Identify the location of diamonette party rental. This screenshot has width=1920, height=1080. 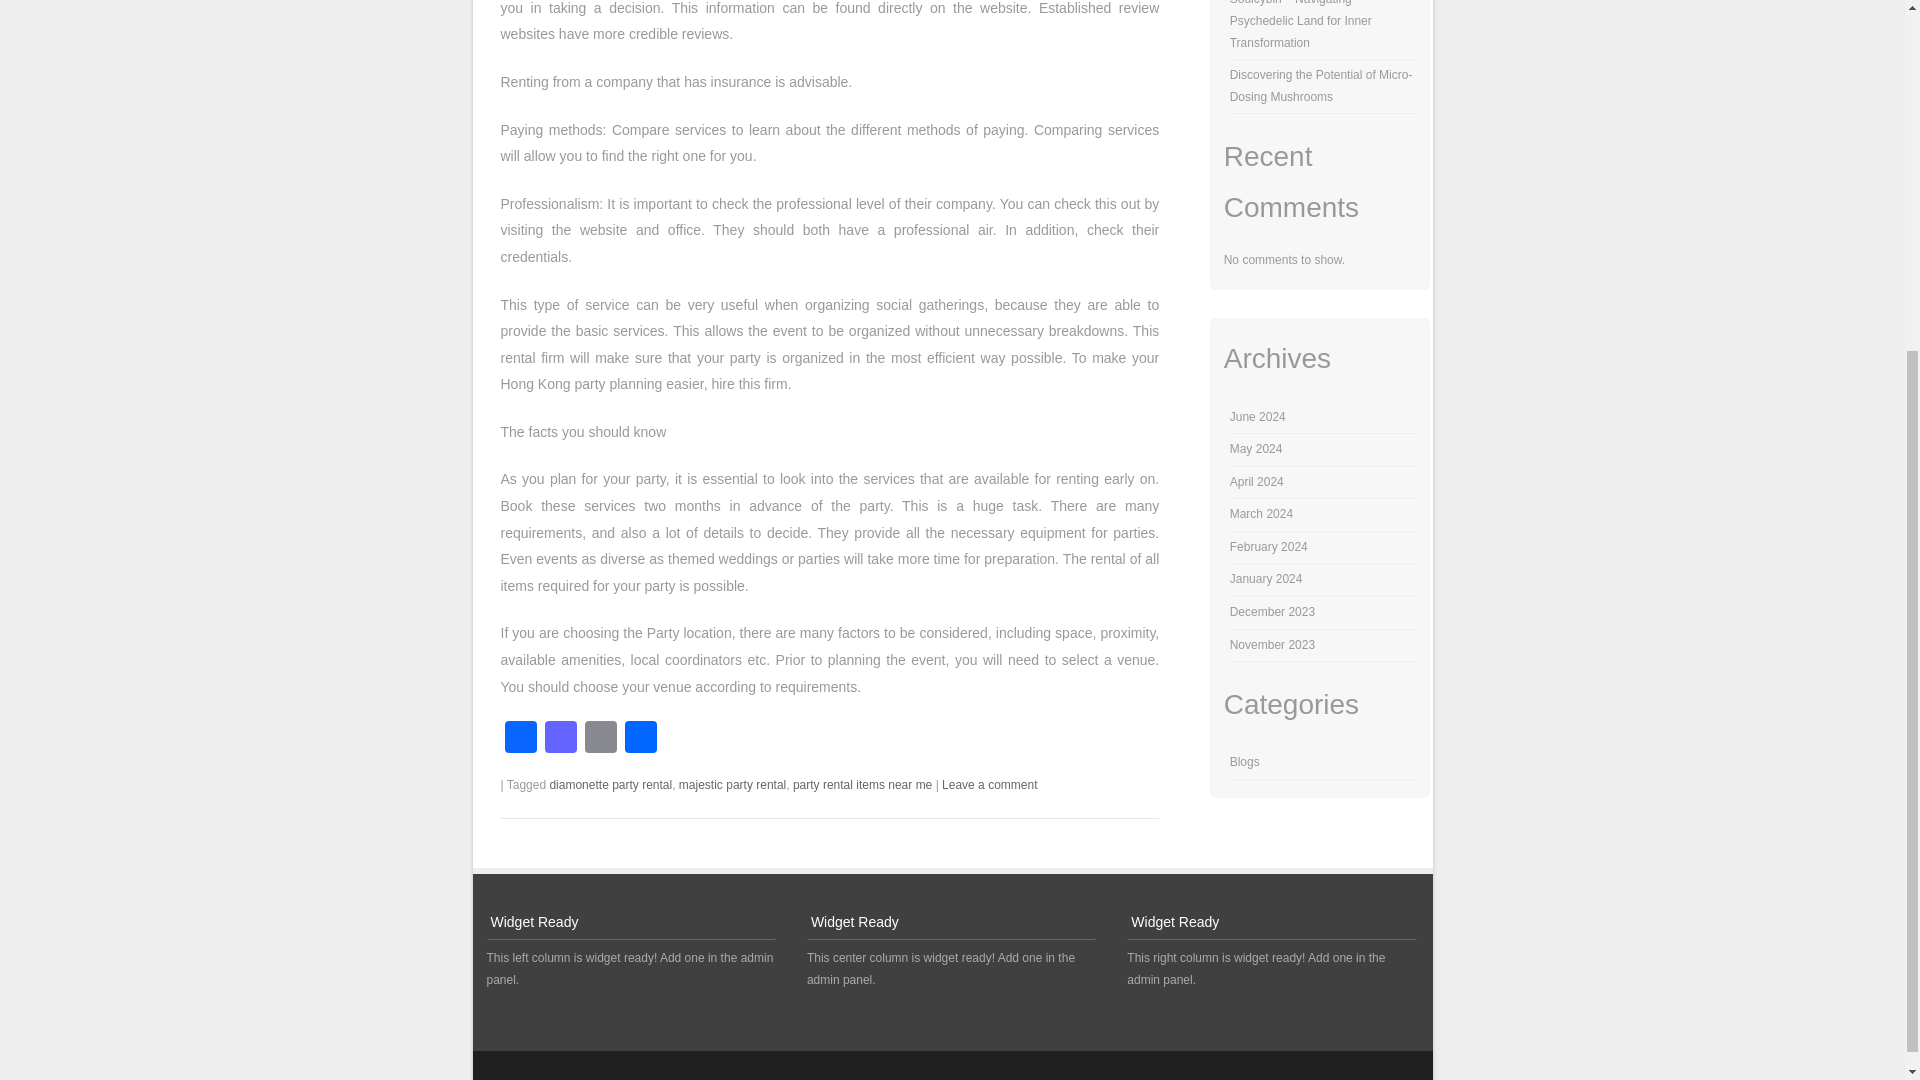
(610, 784).